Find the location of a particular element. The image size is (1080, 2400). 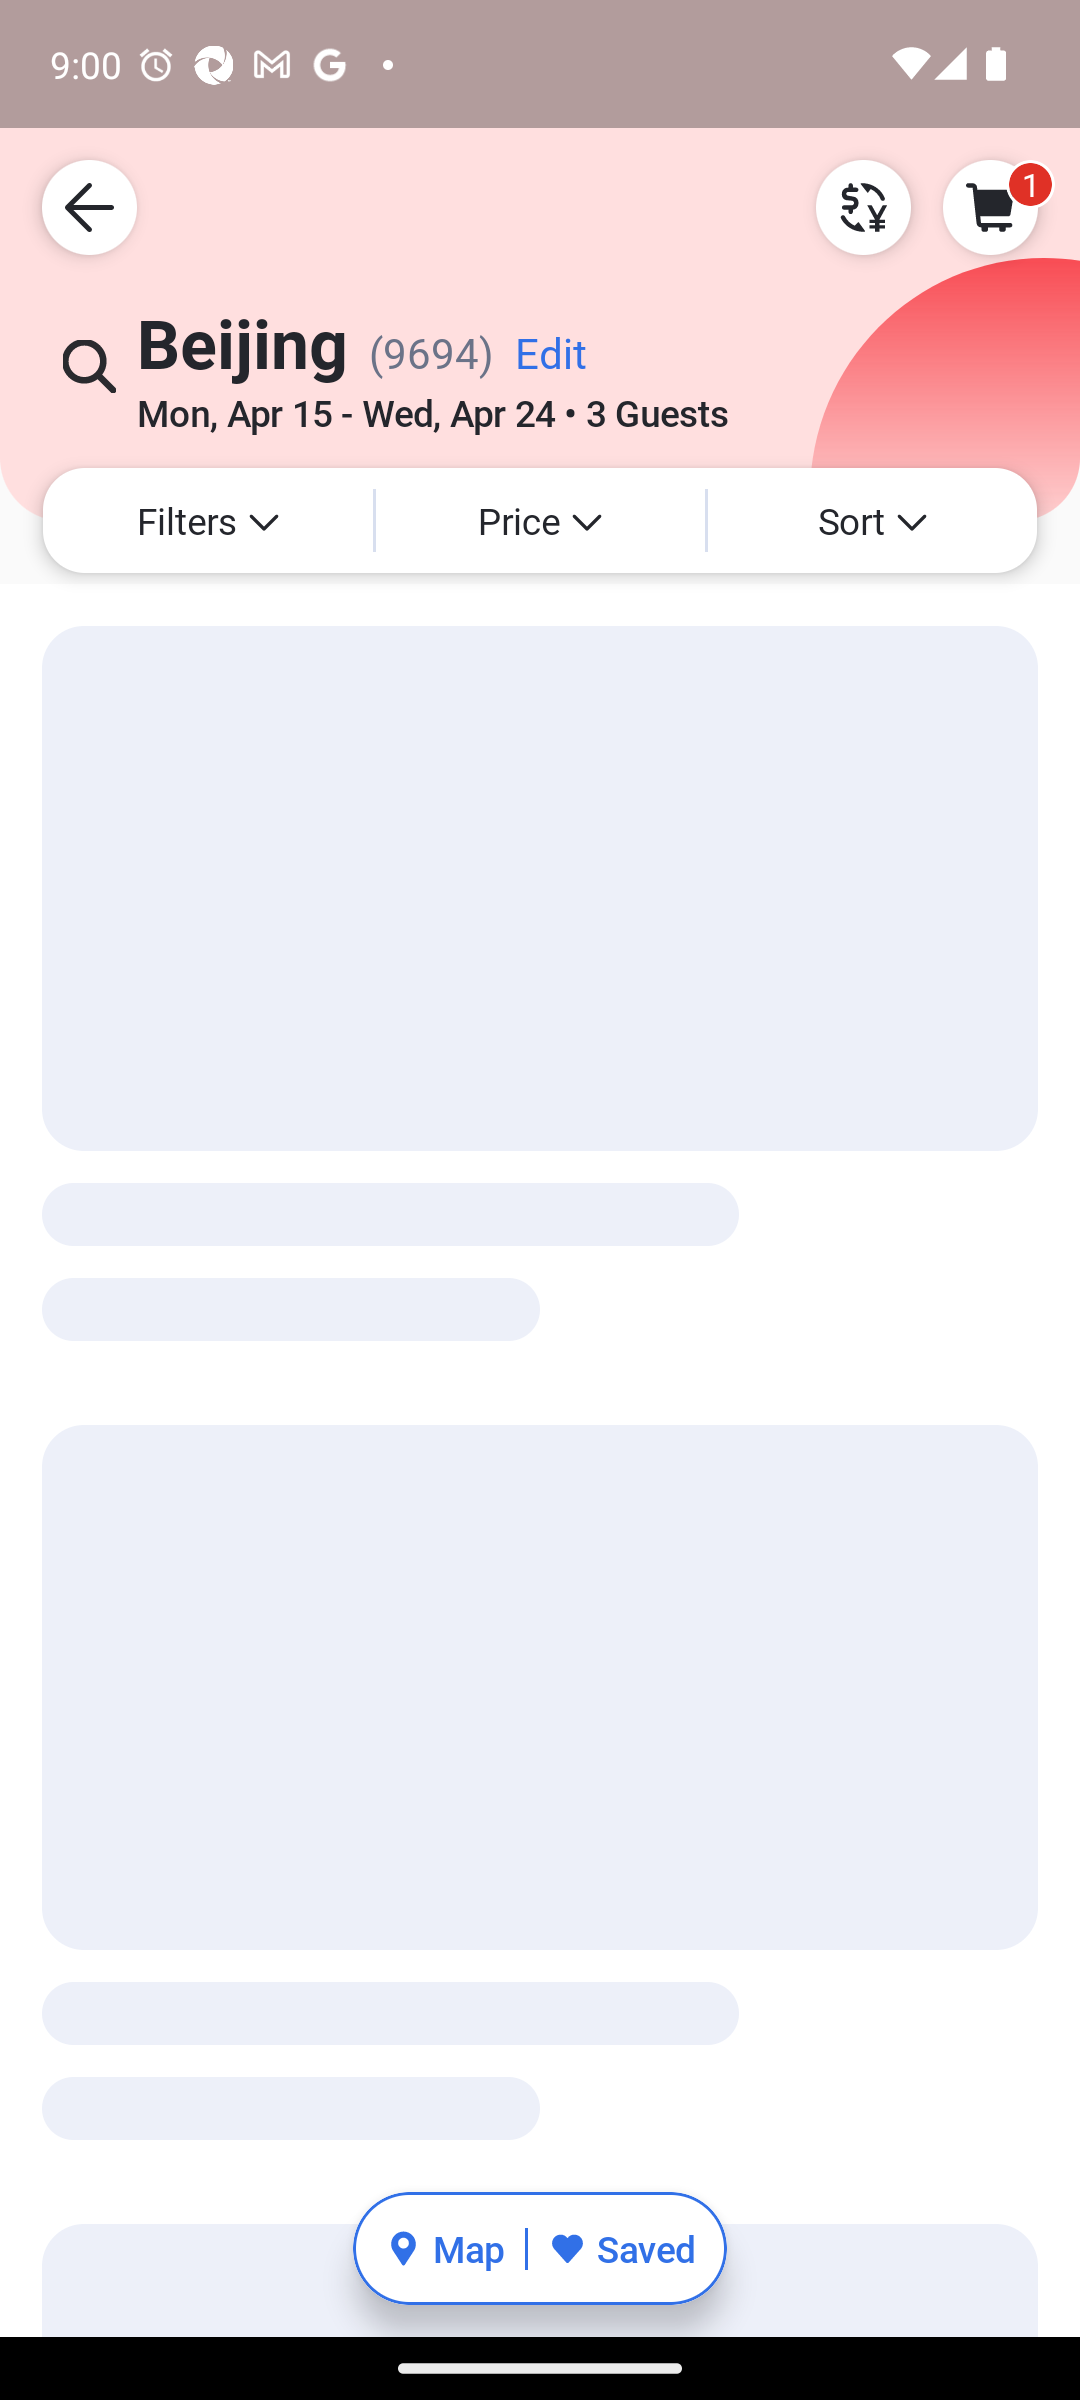

Price is located at coordinates (540, 520).